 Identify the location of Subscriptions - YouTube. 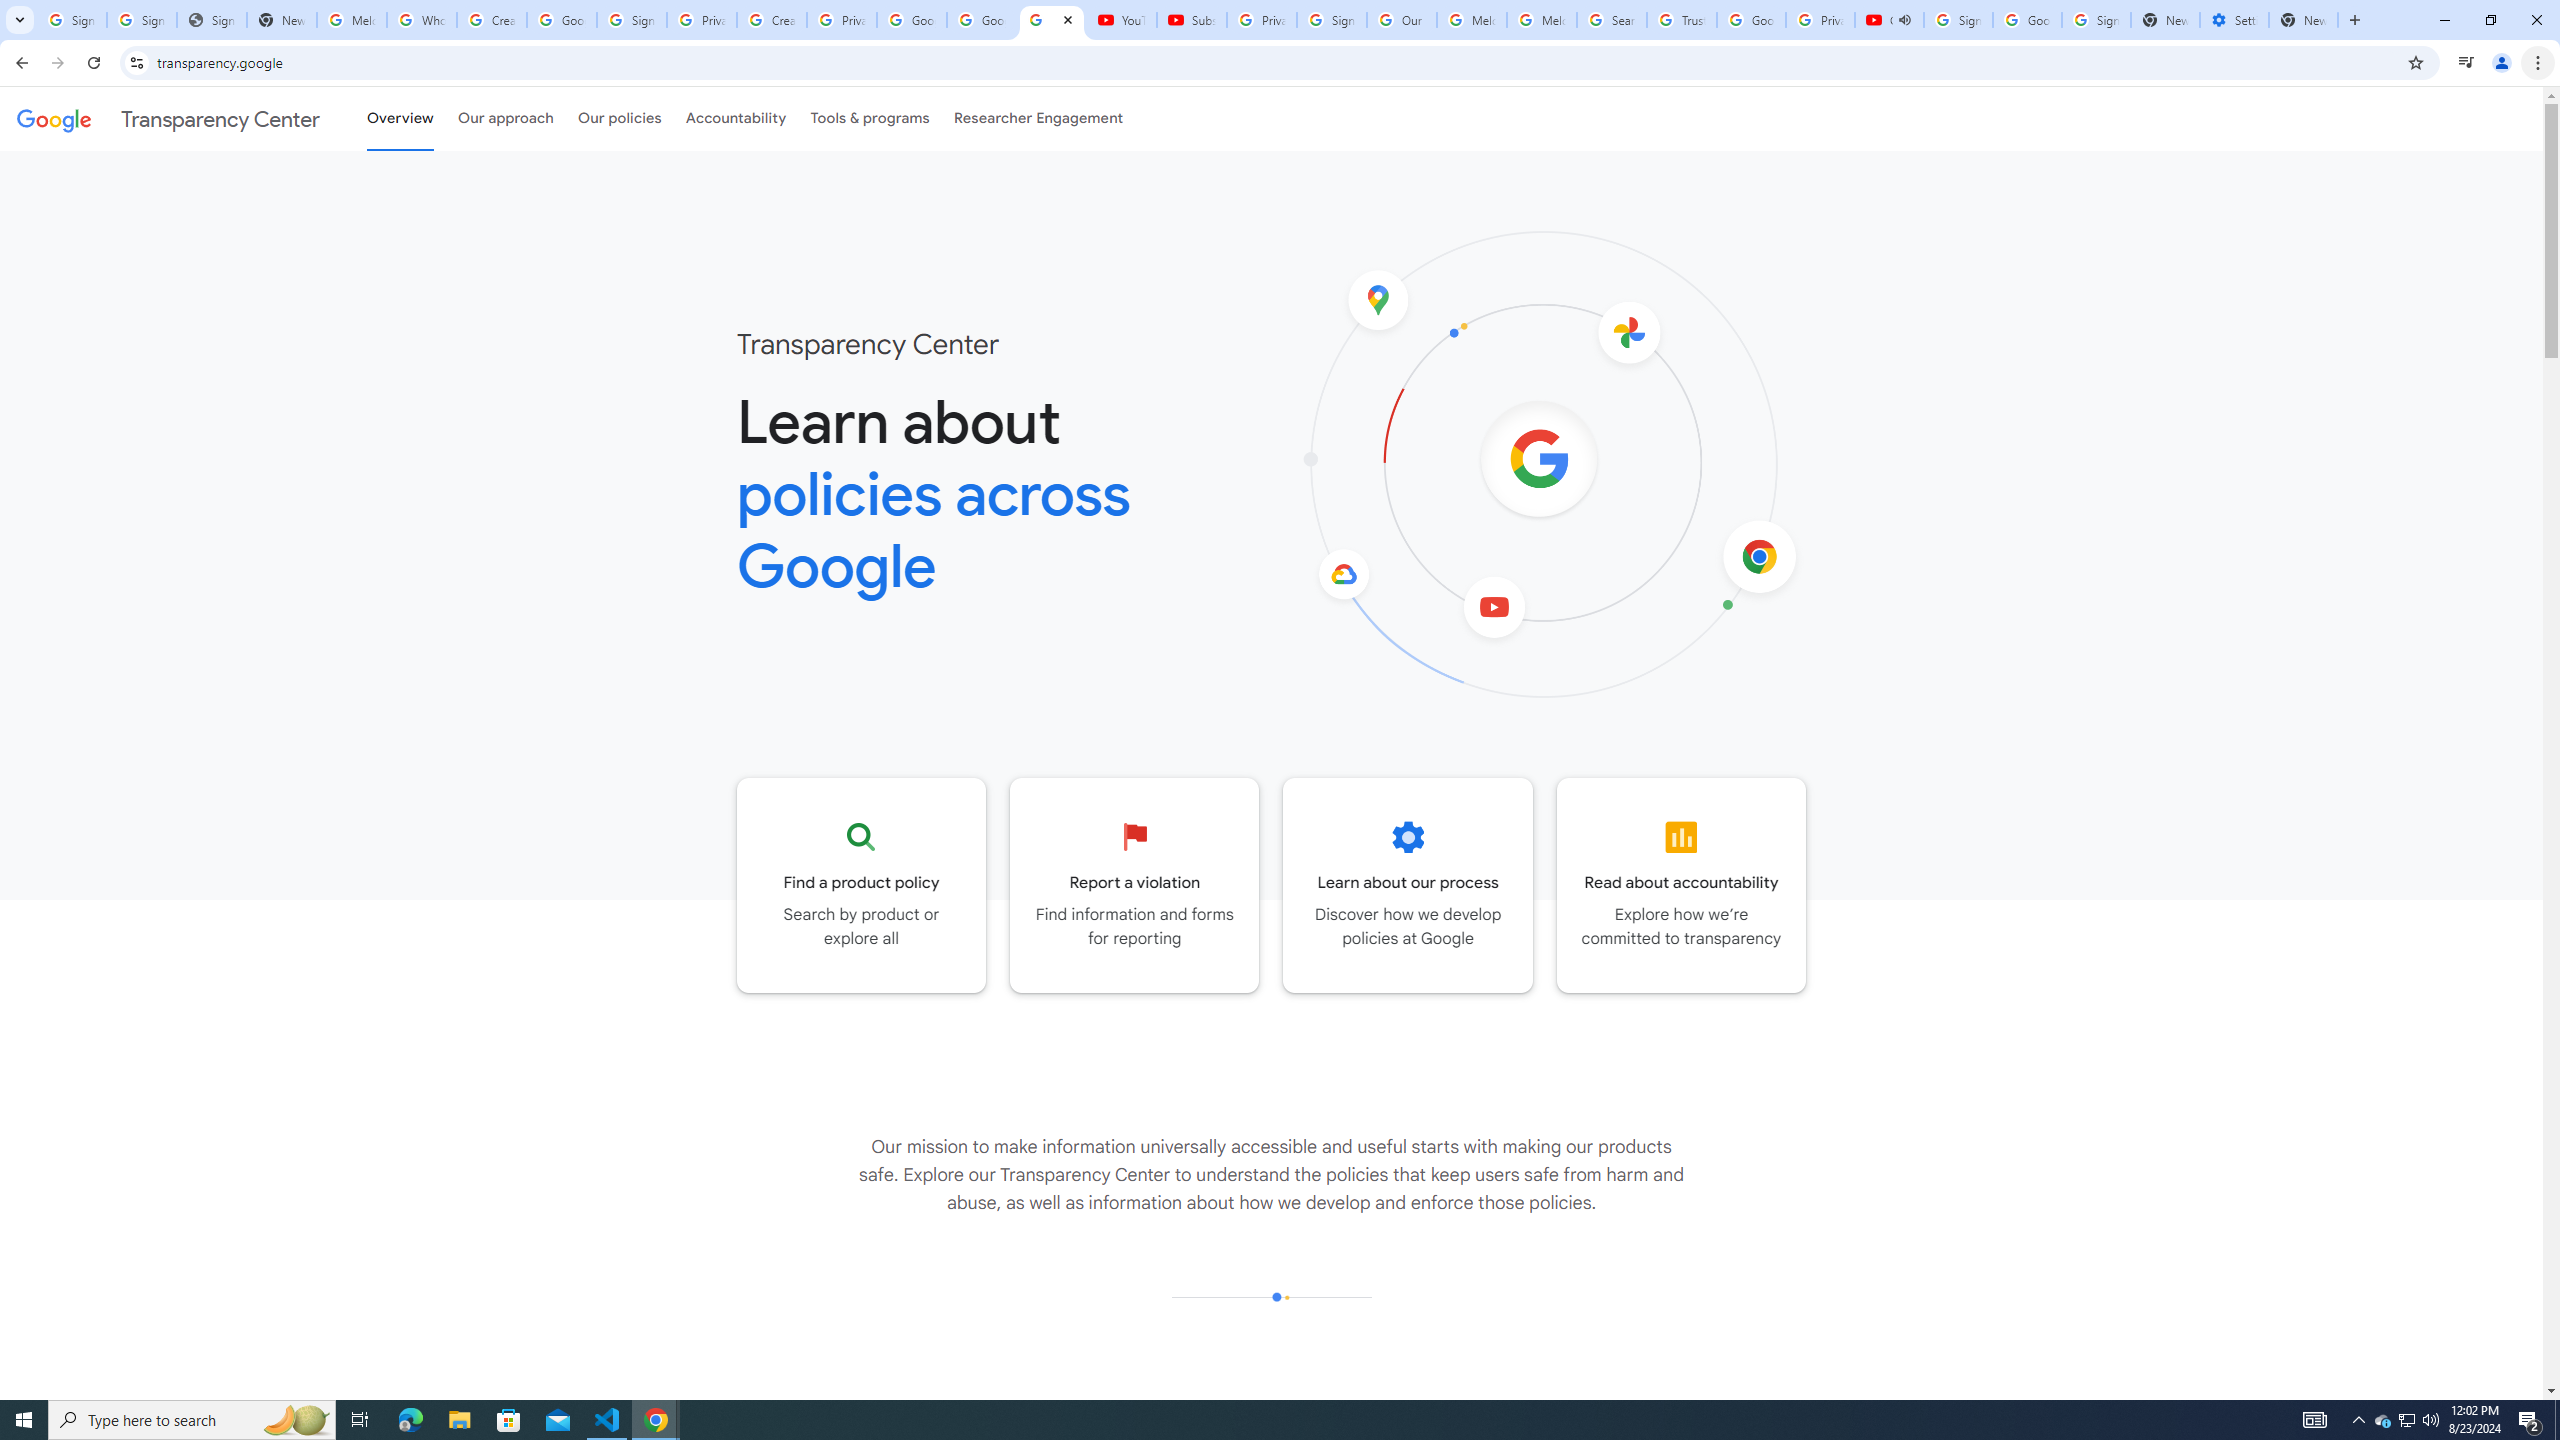
(1191, 20).